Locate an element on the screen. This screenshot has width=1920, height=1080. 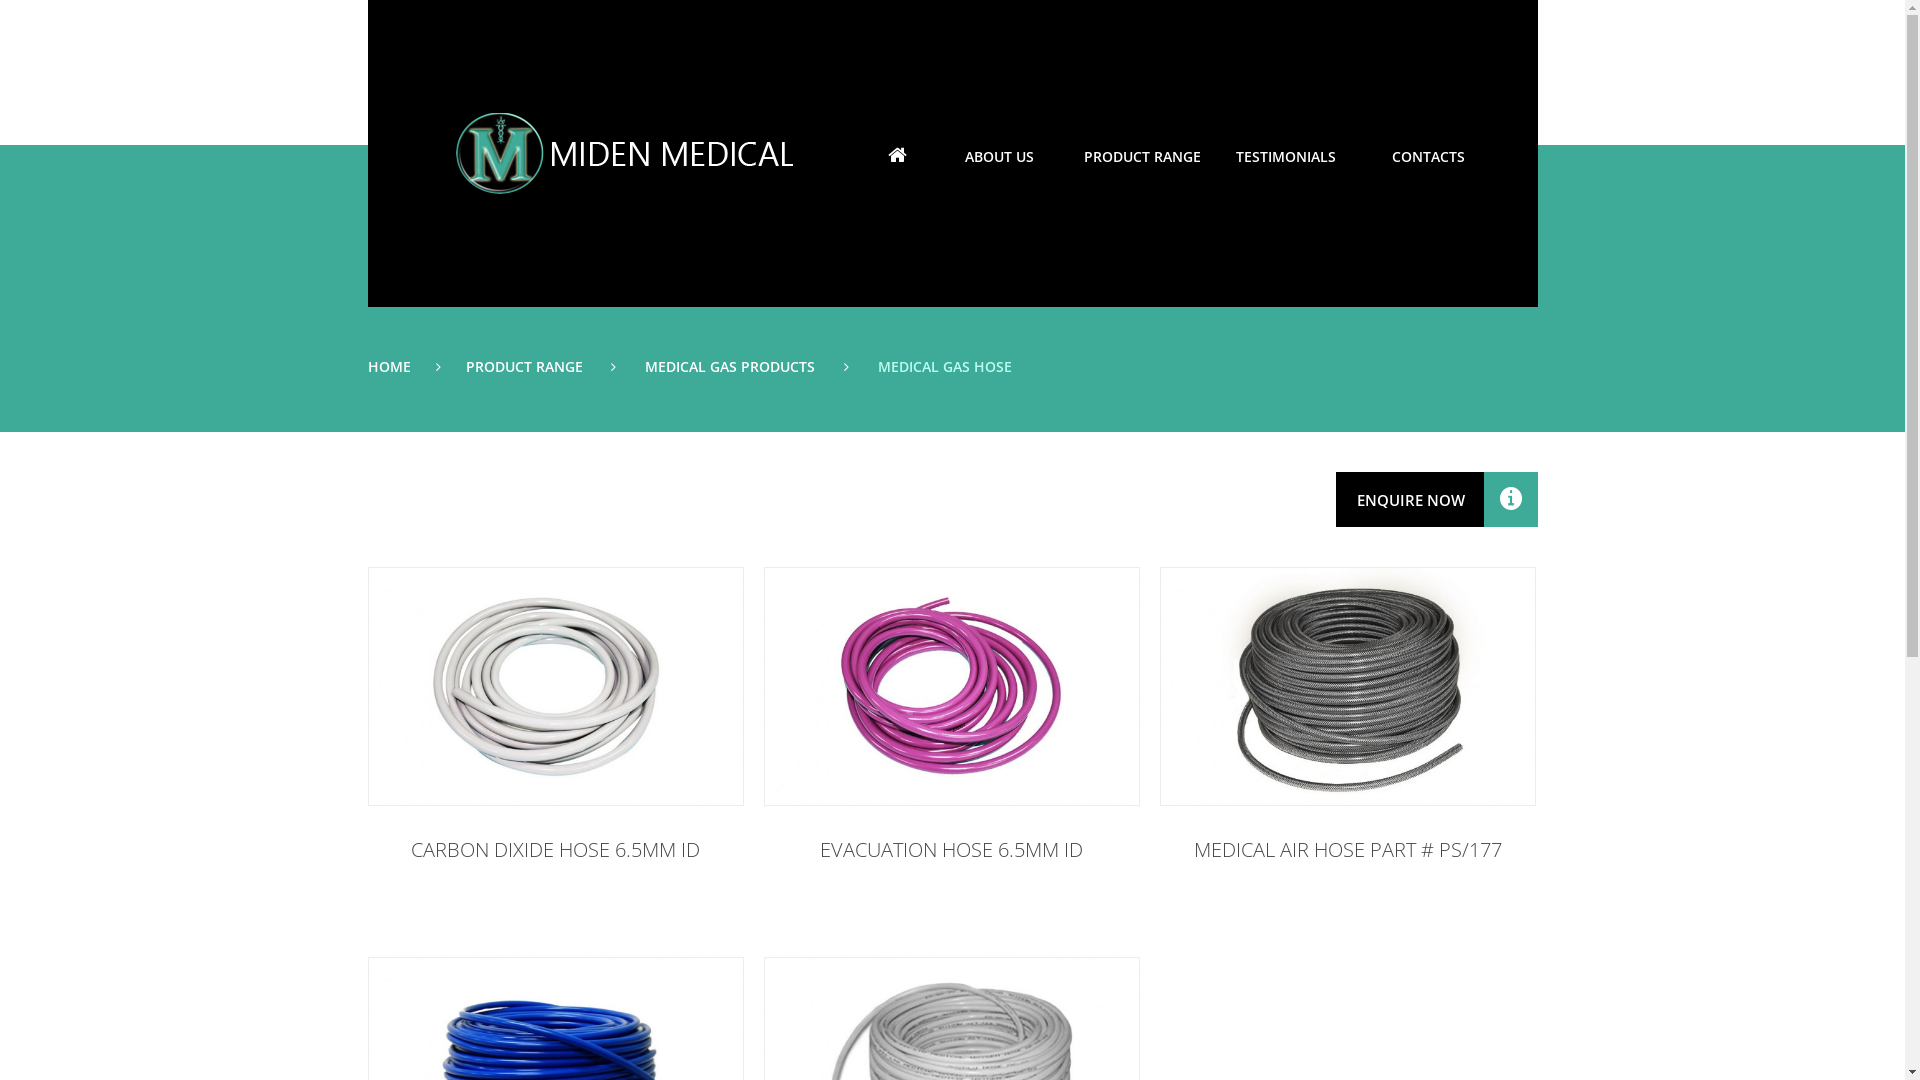
PRODUCT RANGE is located at coordinates (1142, 157).